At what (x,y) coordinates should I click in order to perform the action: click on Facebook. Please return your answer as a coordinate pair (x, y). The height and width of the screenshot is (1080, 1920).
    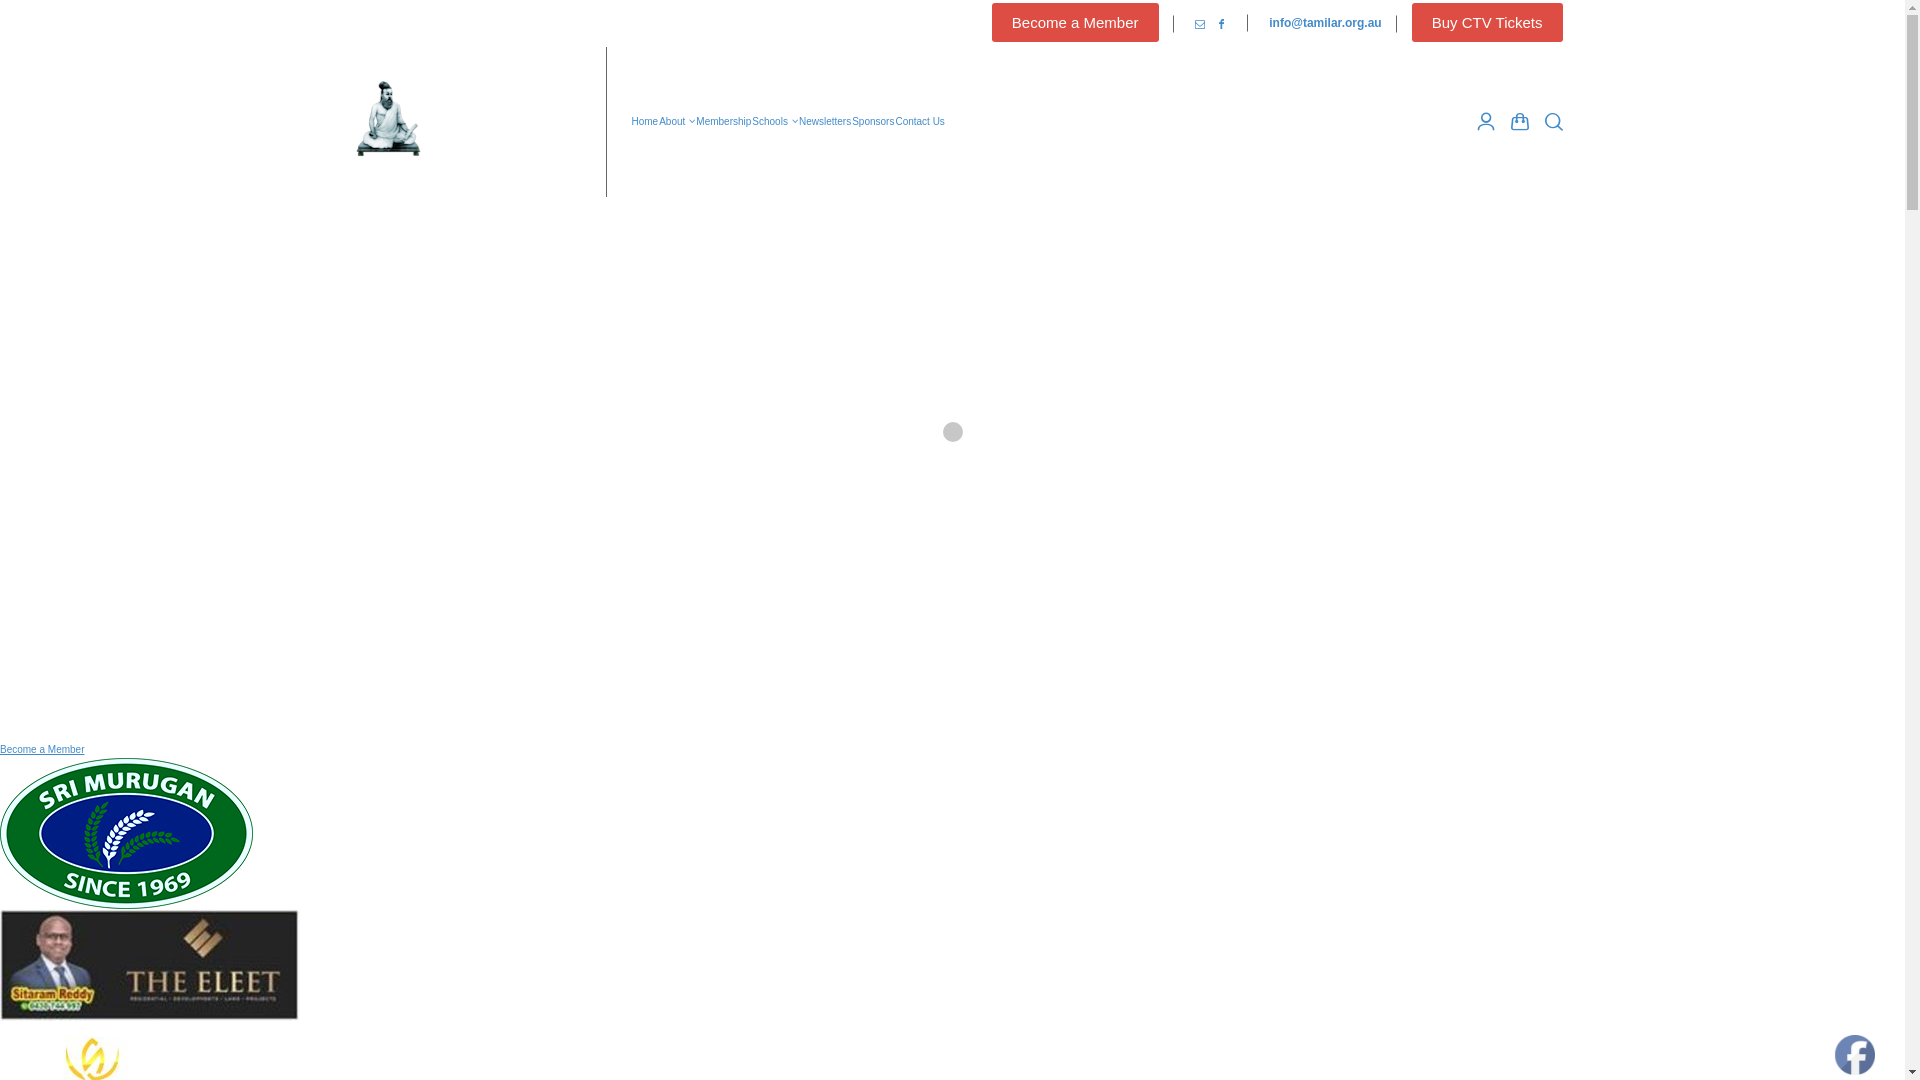
    Looking at the image, I should click on (1222, 24).